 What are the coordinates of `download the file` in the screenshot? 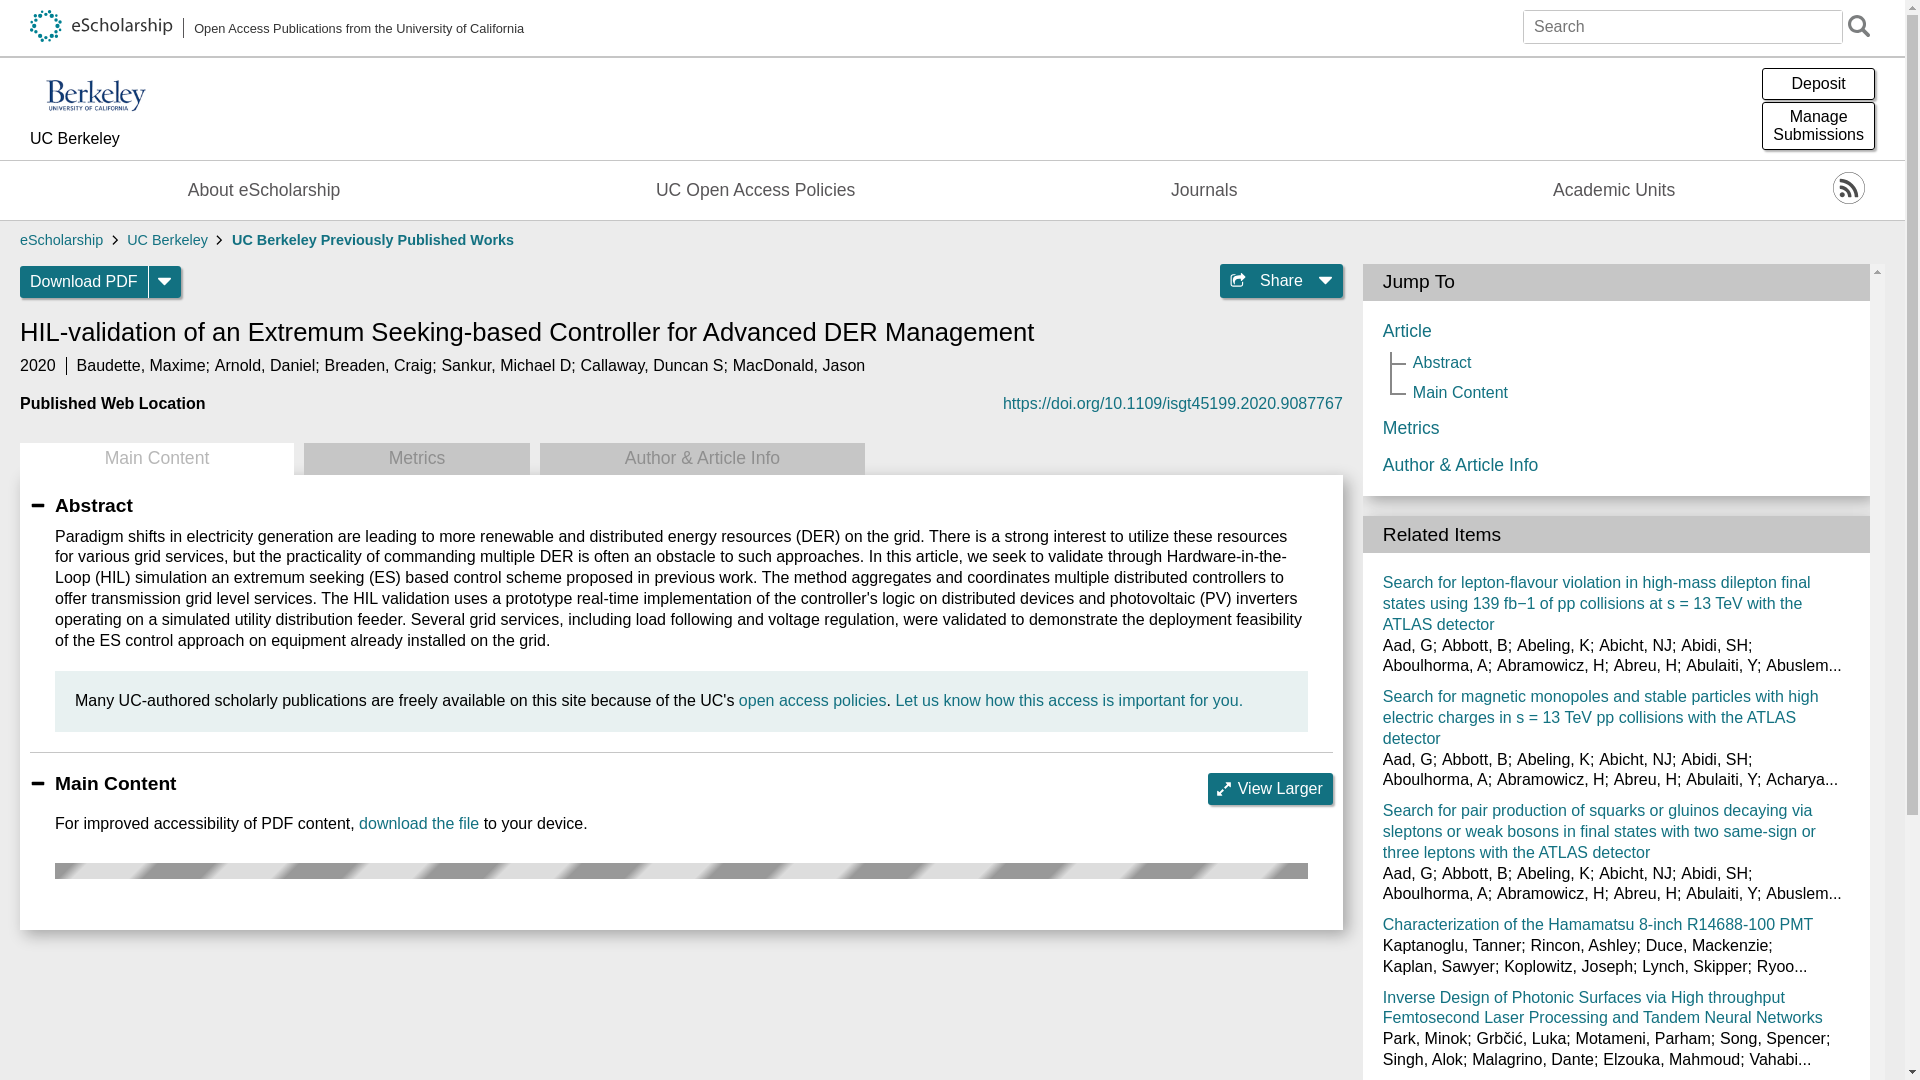 It's located at (266, 365).